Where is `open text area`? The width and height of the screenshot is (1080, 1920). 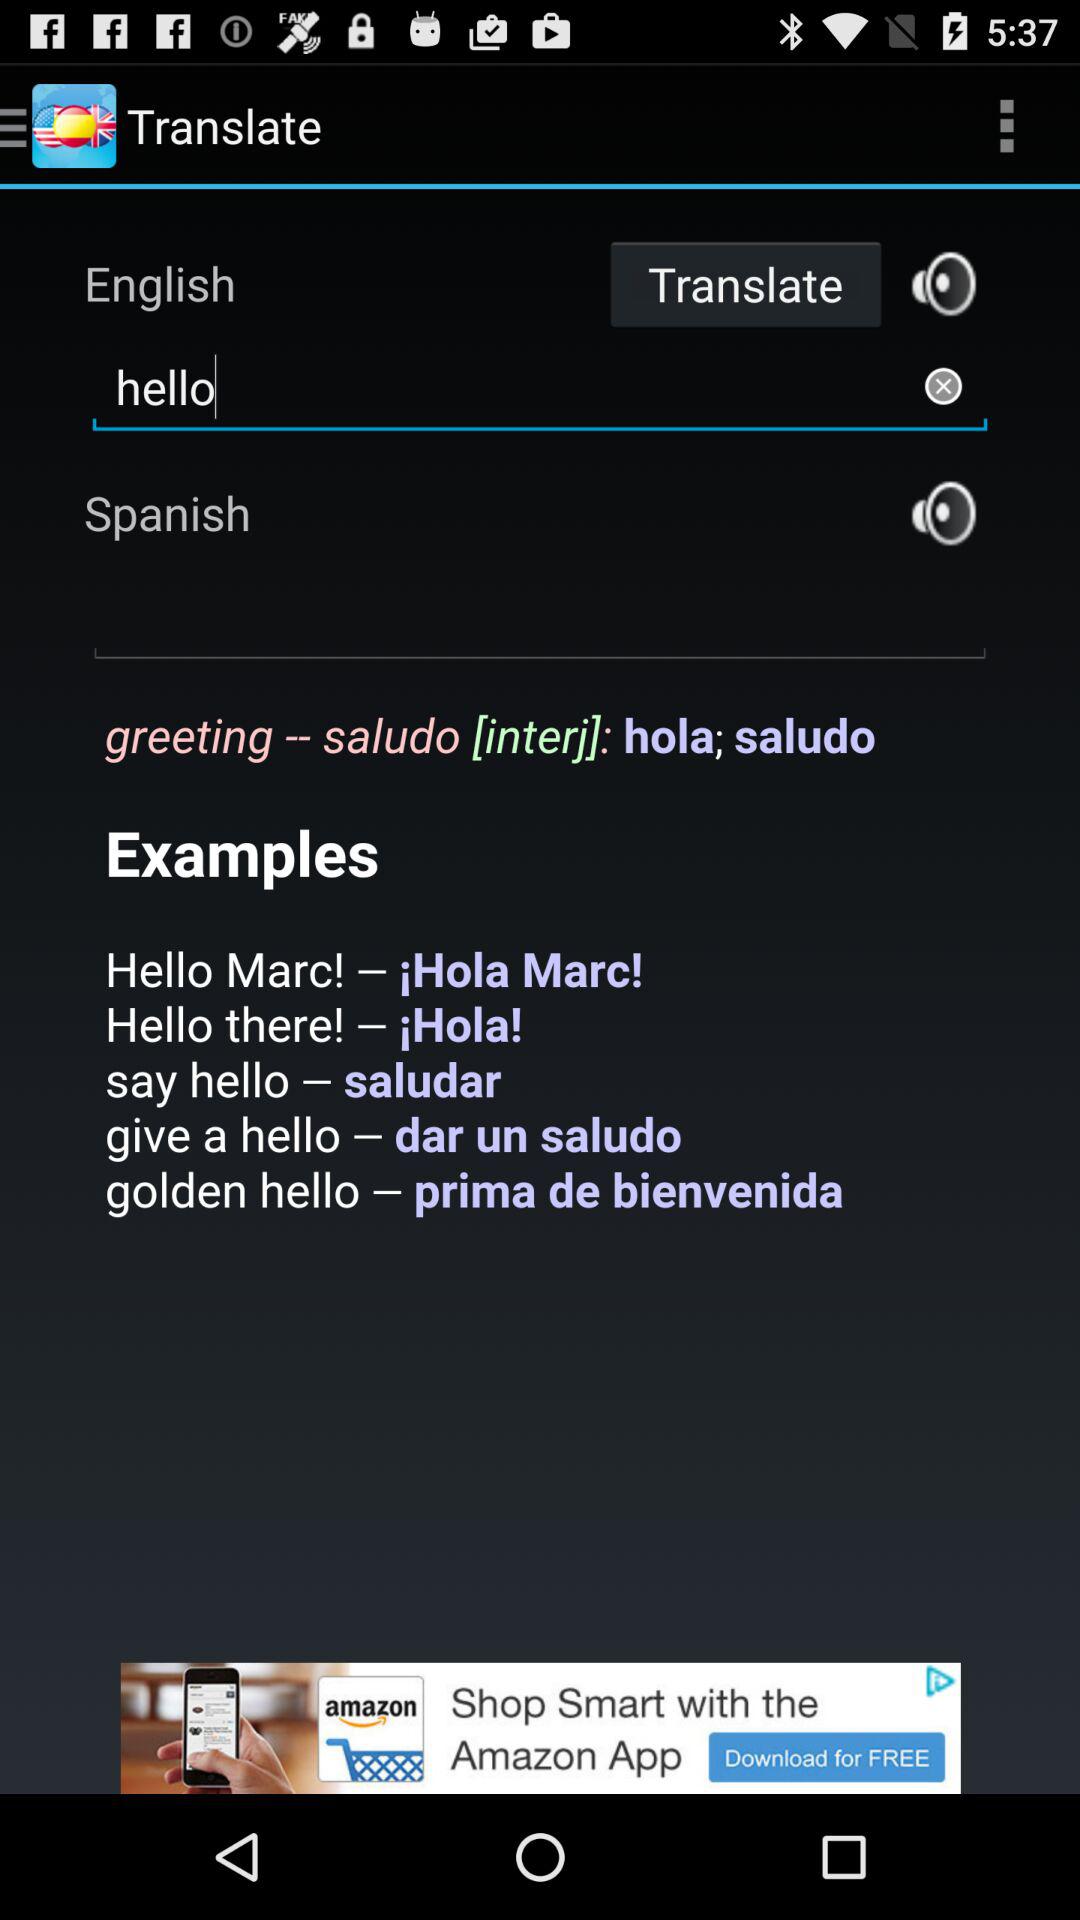
open text area is located at coordinates (540, 617).